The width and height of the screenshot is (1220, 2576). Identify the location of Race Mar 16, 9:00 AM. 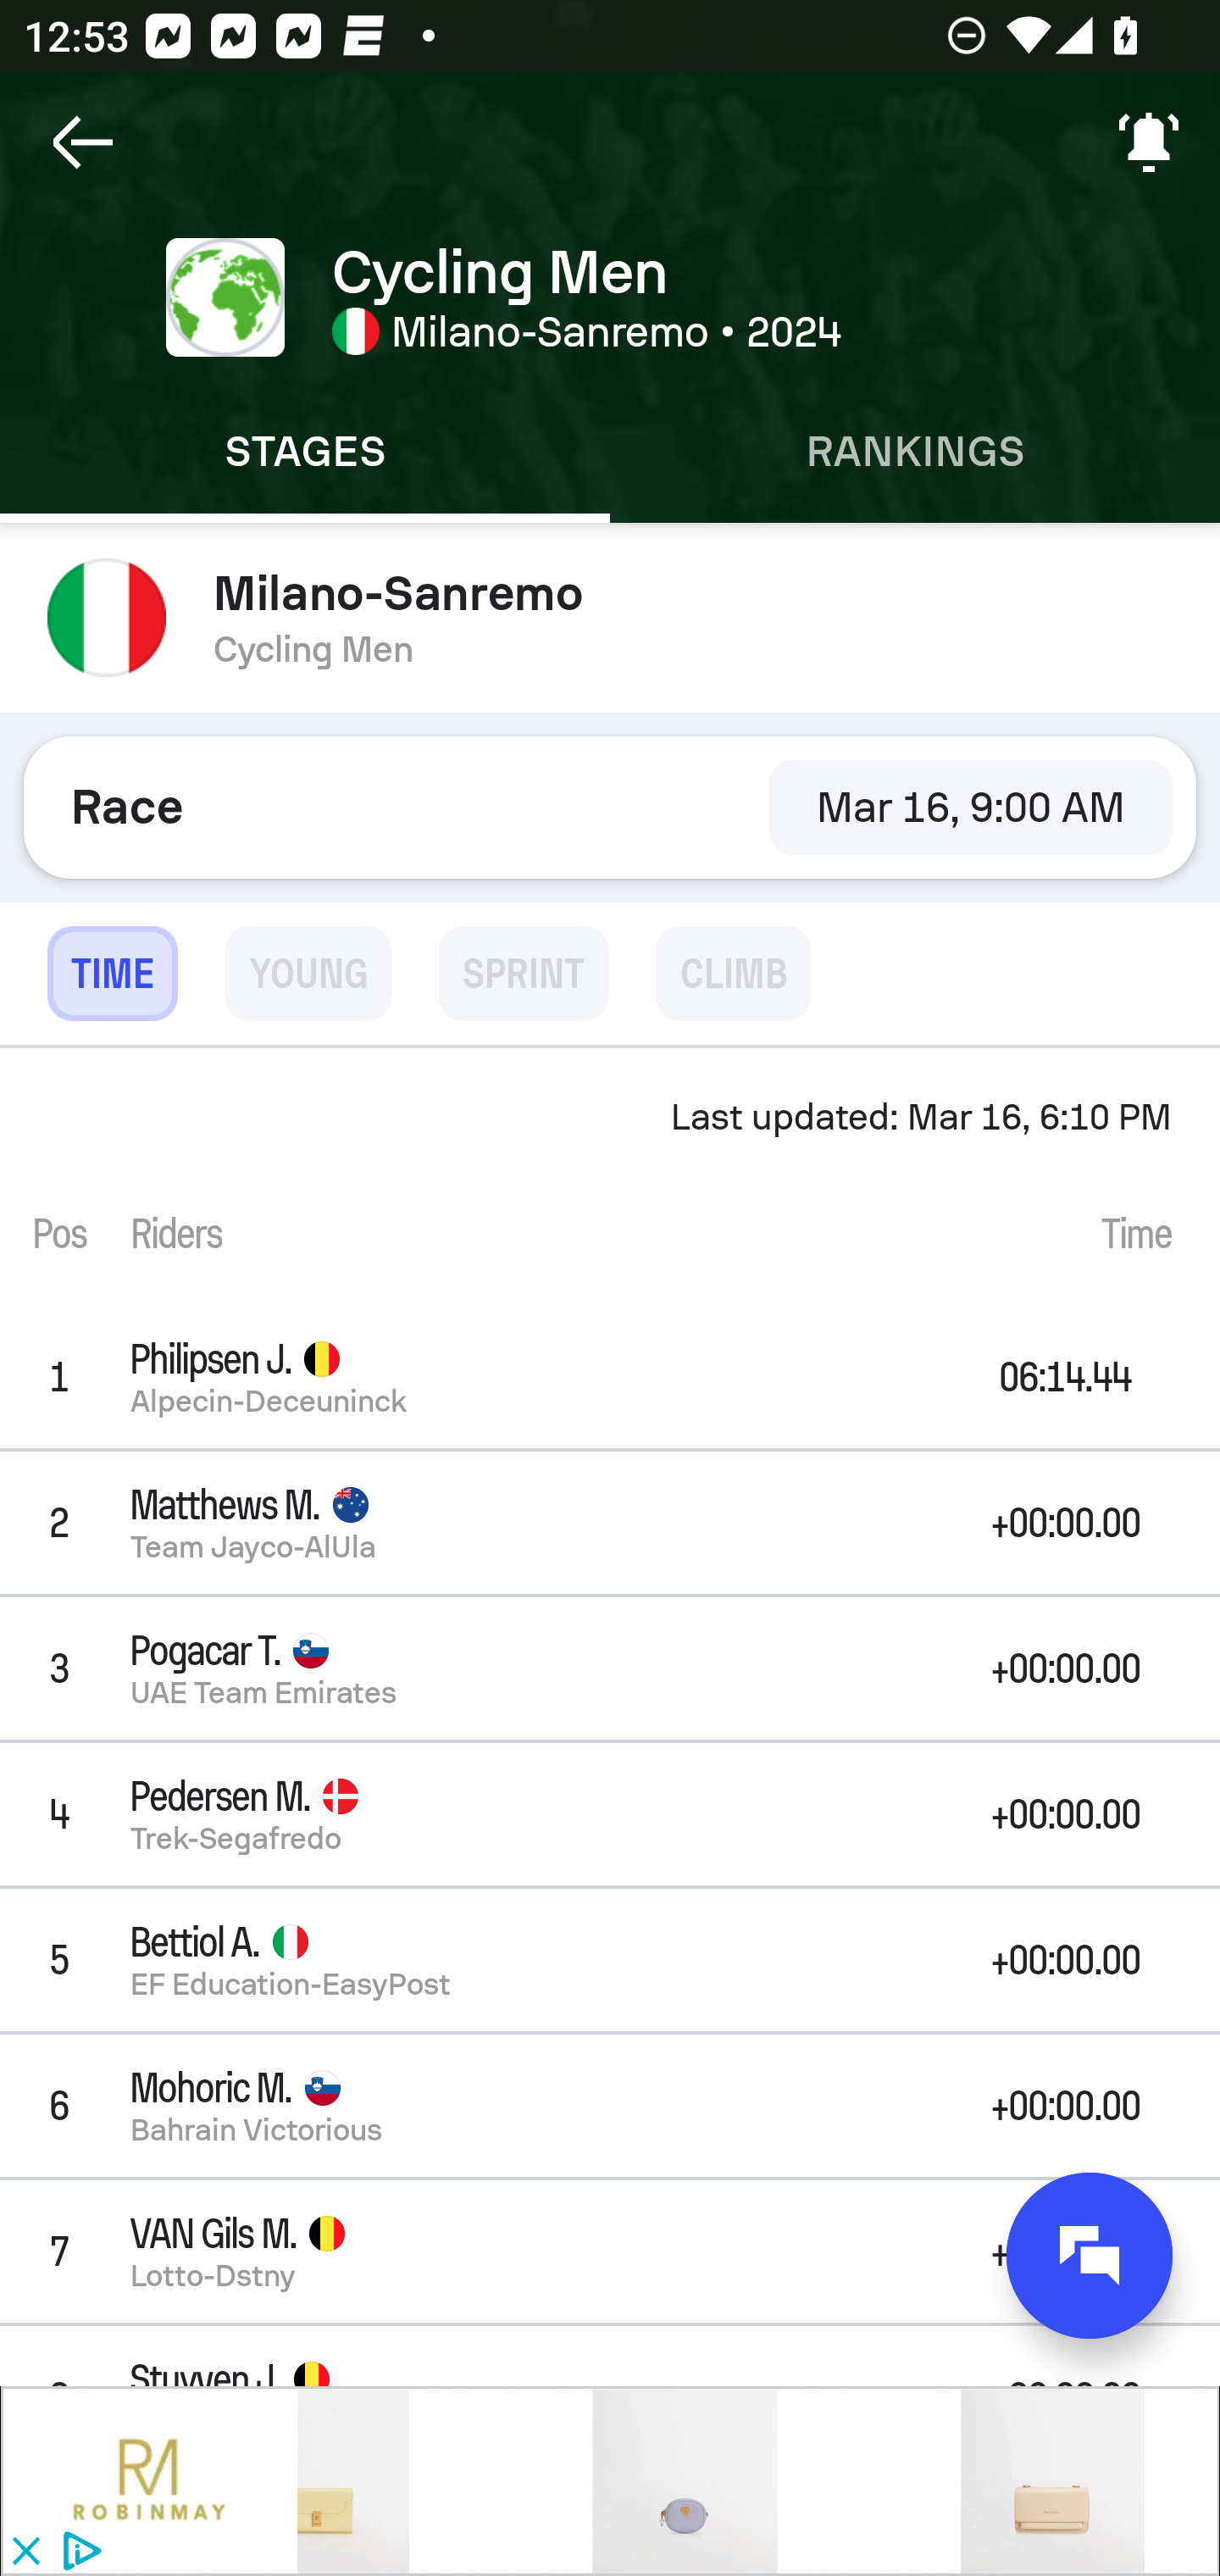
(610, 807).